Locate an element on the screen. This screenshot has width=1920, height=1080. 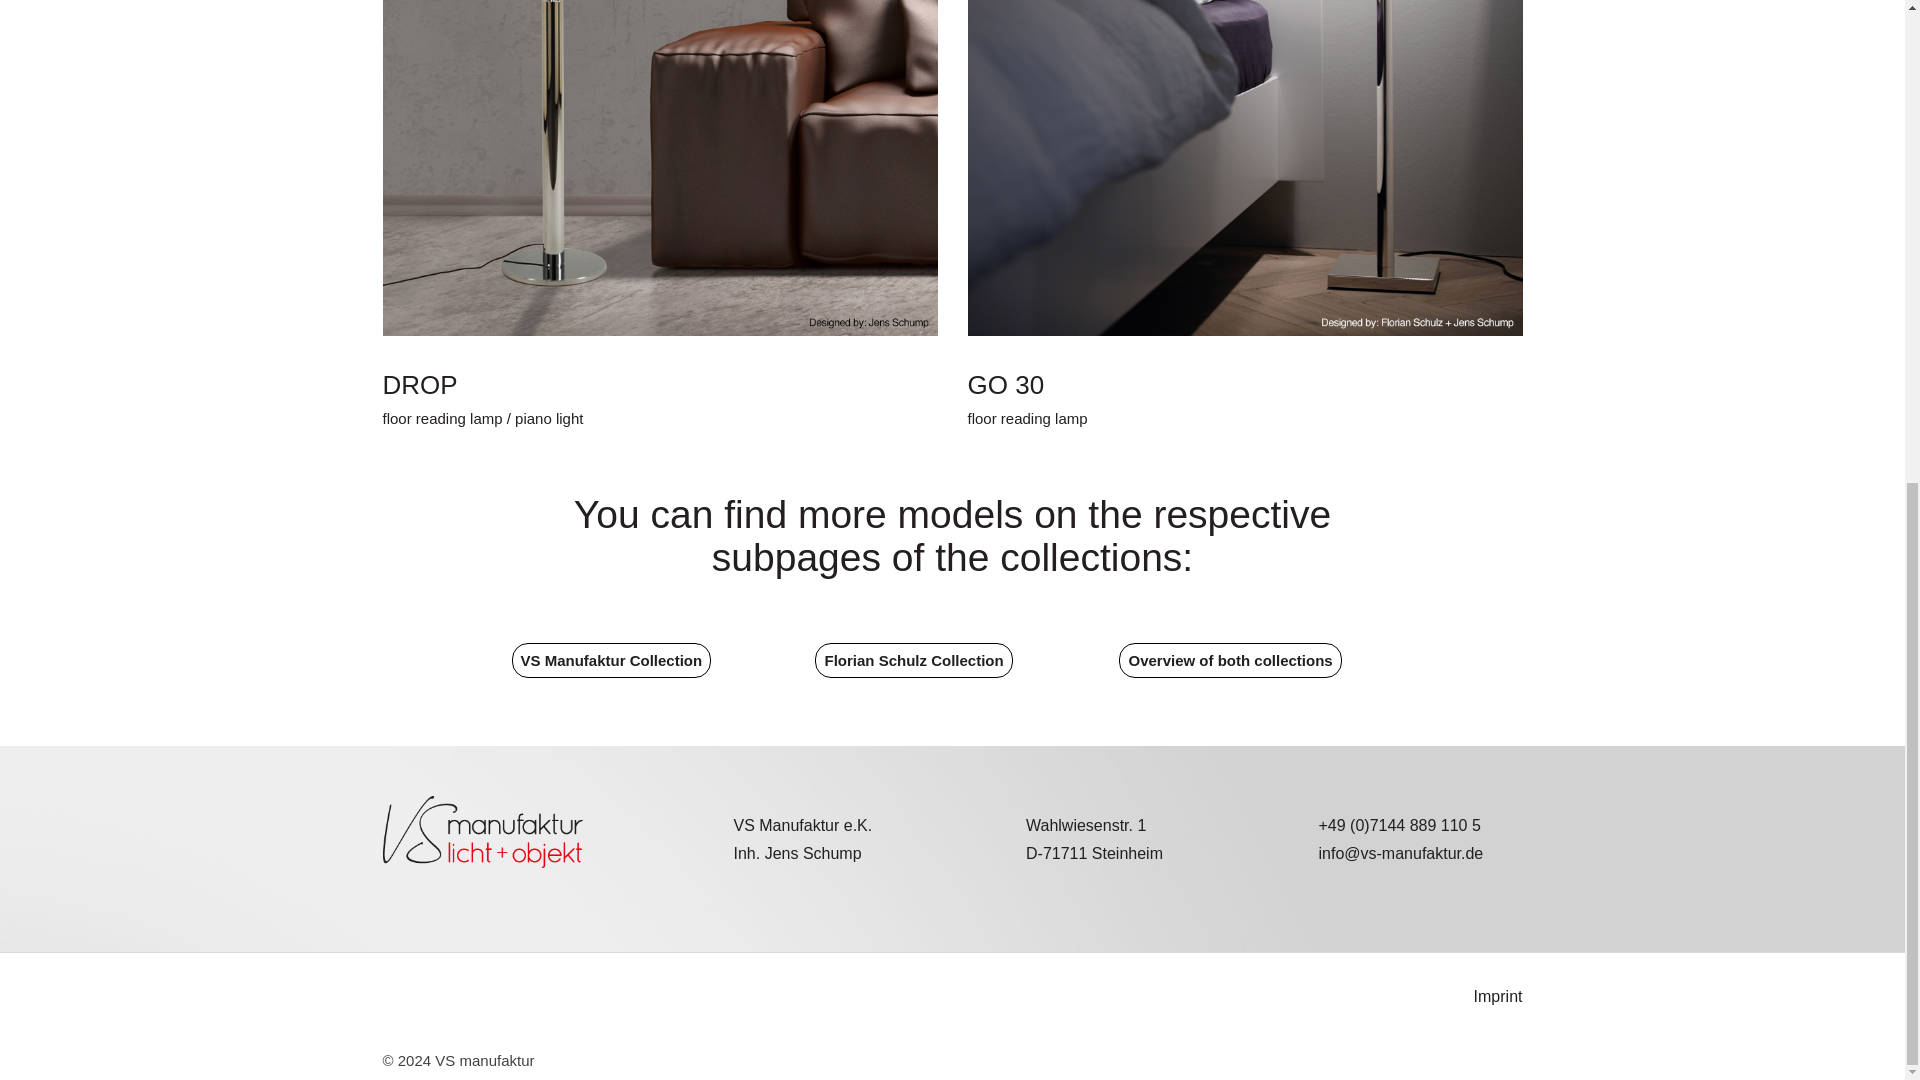
DROP-design-by-jens-schump-Ambientefoto is located at coordinates (659, 168).